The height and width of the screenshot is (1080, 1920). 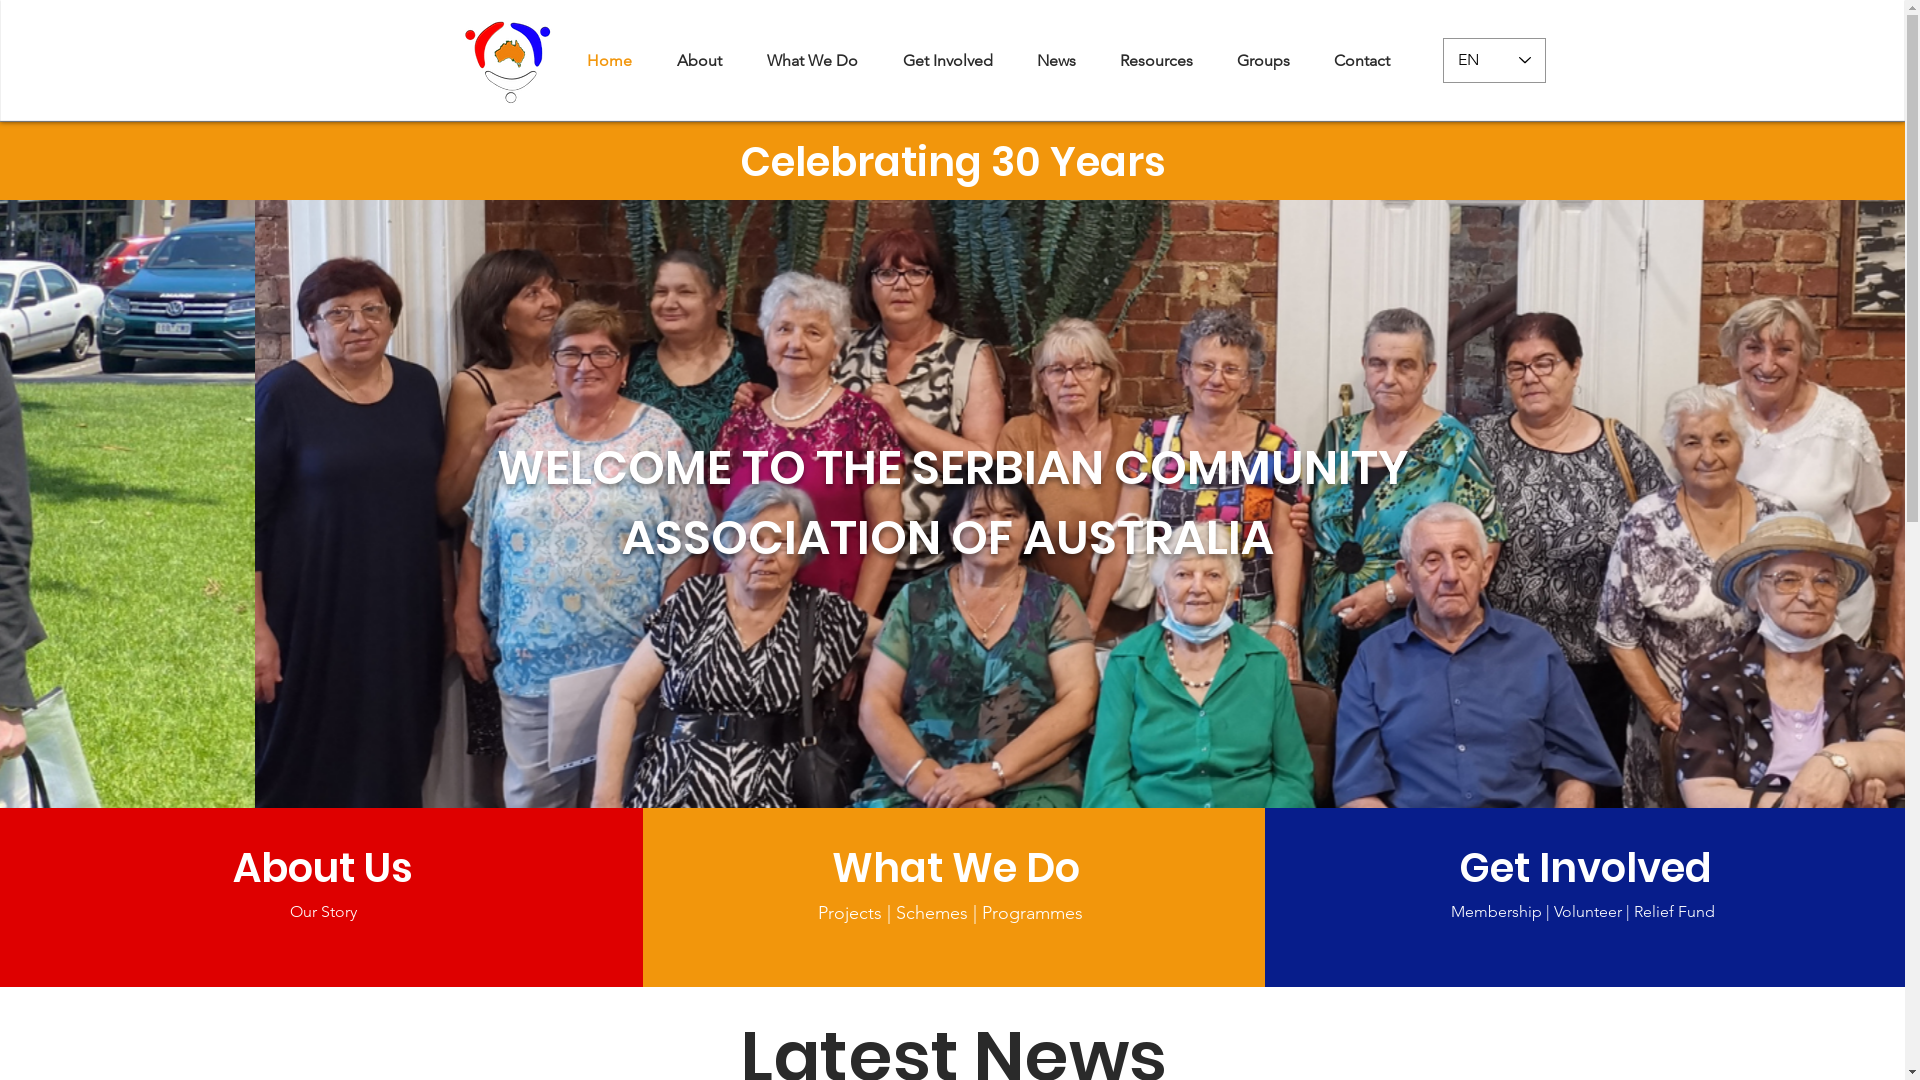 What do you see at coordinates (324, 912) in the screenshot?
I see `Our Story` at bounding box center [324, 912].